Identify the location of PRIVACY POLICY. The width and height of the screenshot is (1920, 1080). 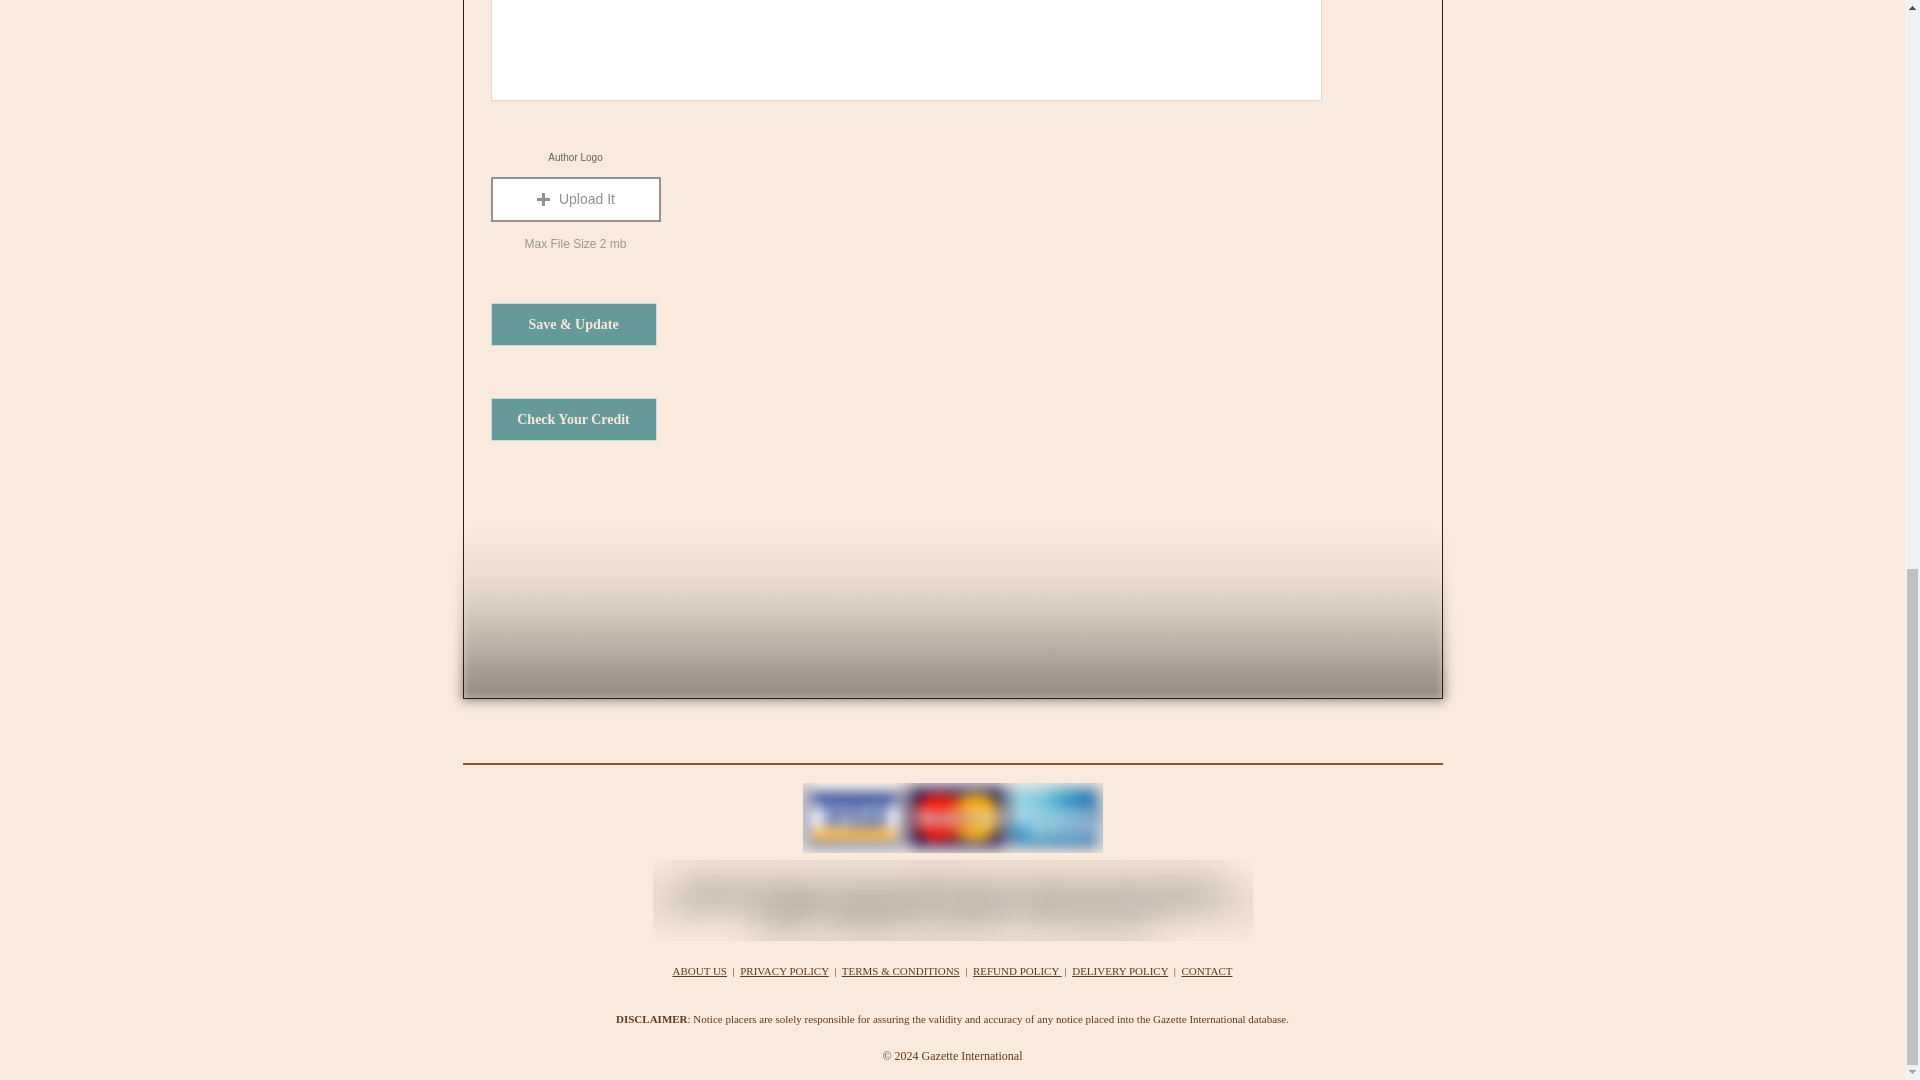
(784, 971).